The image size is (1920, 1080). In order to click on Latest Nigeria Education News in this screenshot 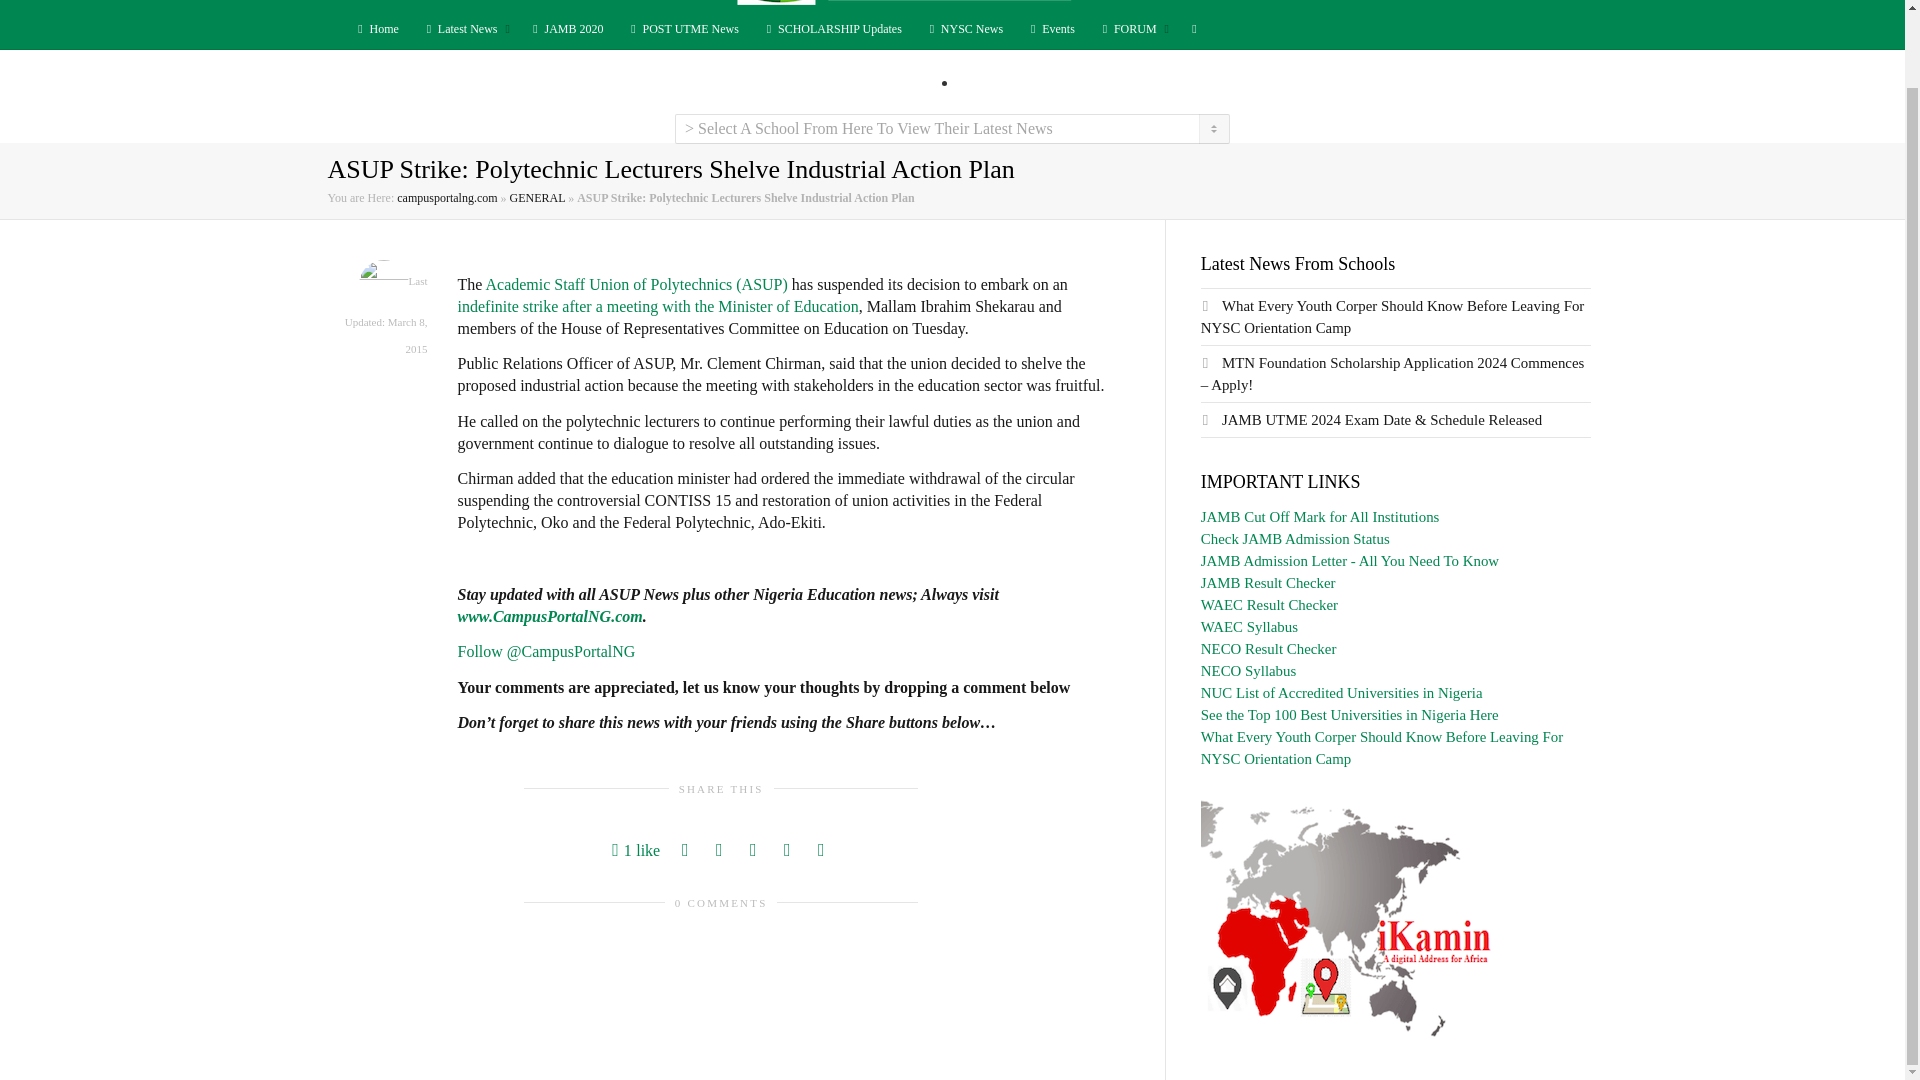, I will do `click(464, 28)`.